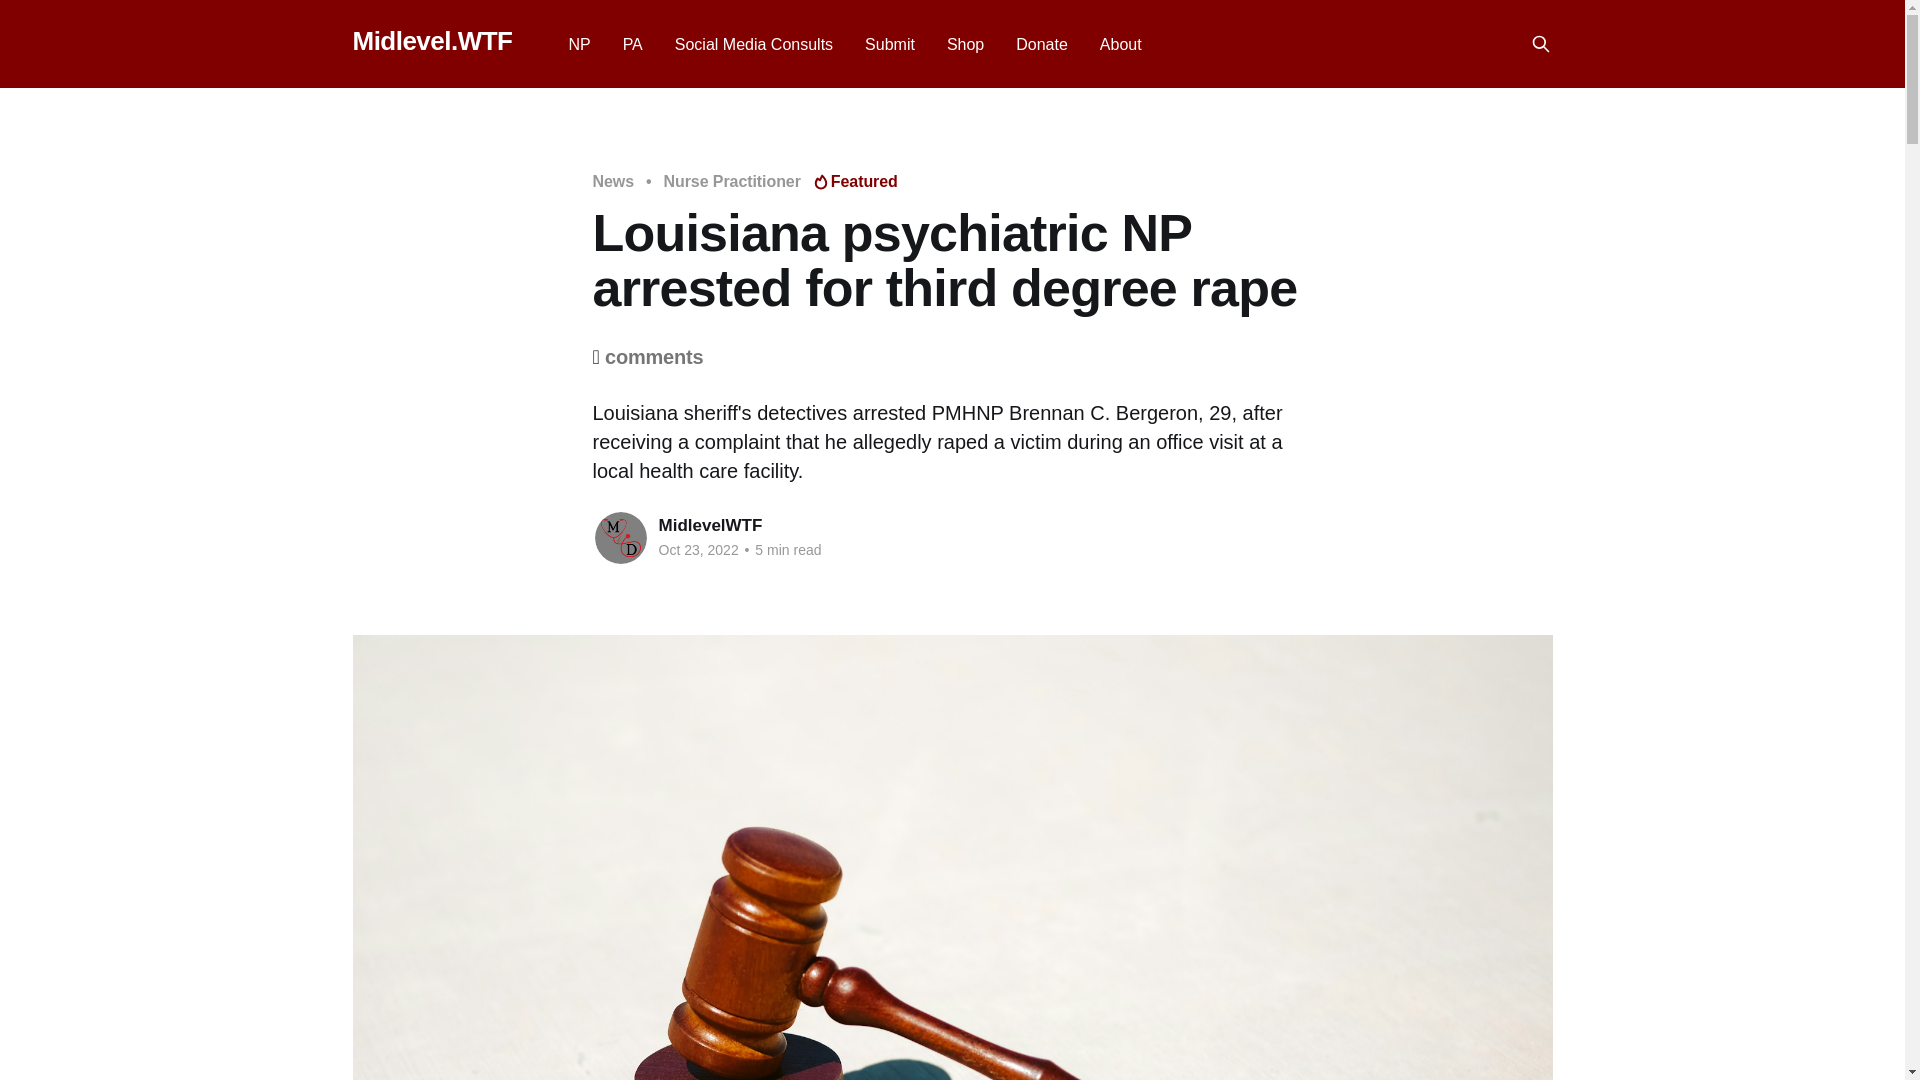 This screenshot has height=1080, width=1920. Describe the element at coordinates (1041, 44) in the screenshot. I see `Donate` at that location.